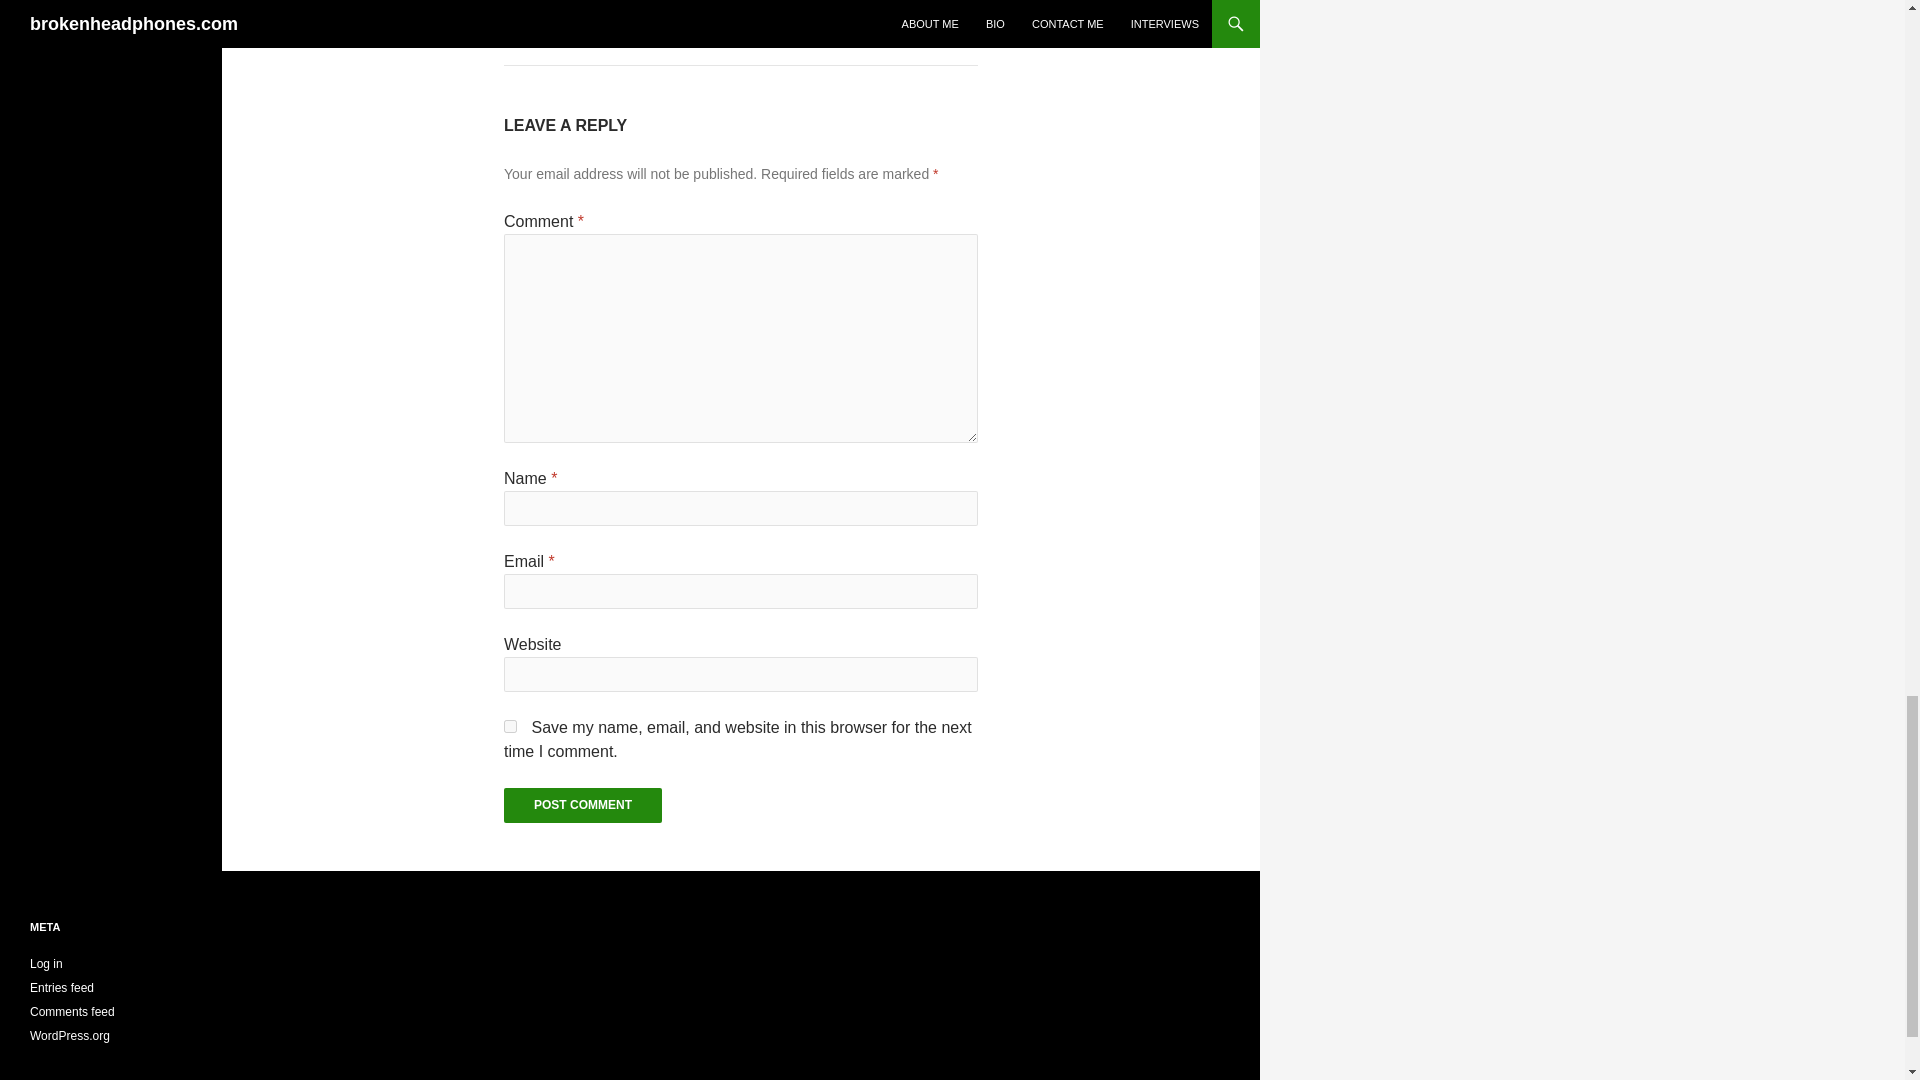 This screenshot has width=1920, height=1080. I want to click on Entries feed, so click(62, 987).